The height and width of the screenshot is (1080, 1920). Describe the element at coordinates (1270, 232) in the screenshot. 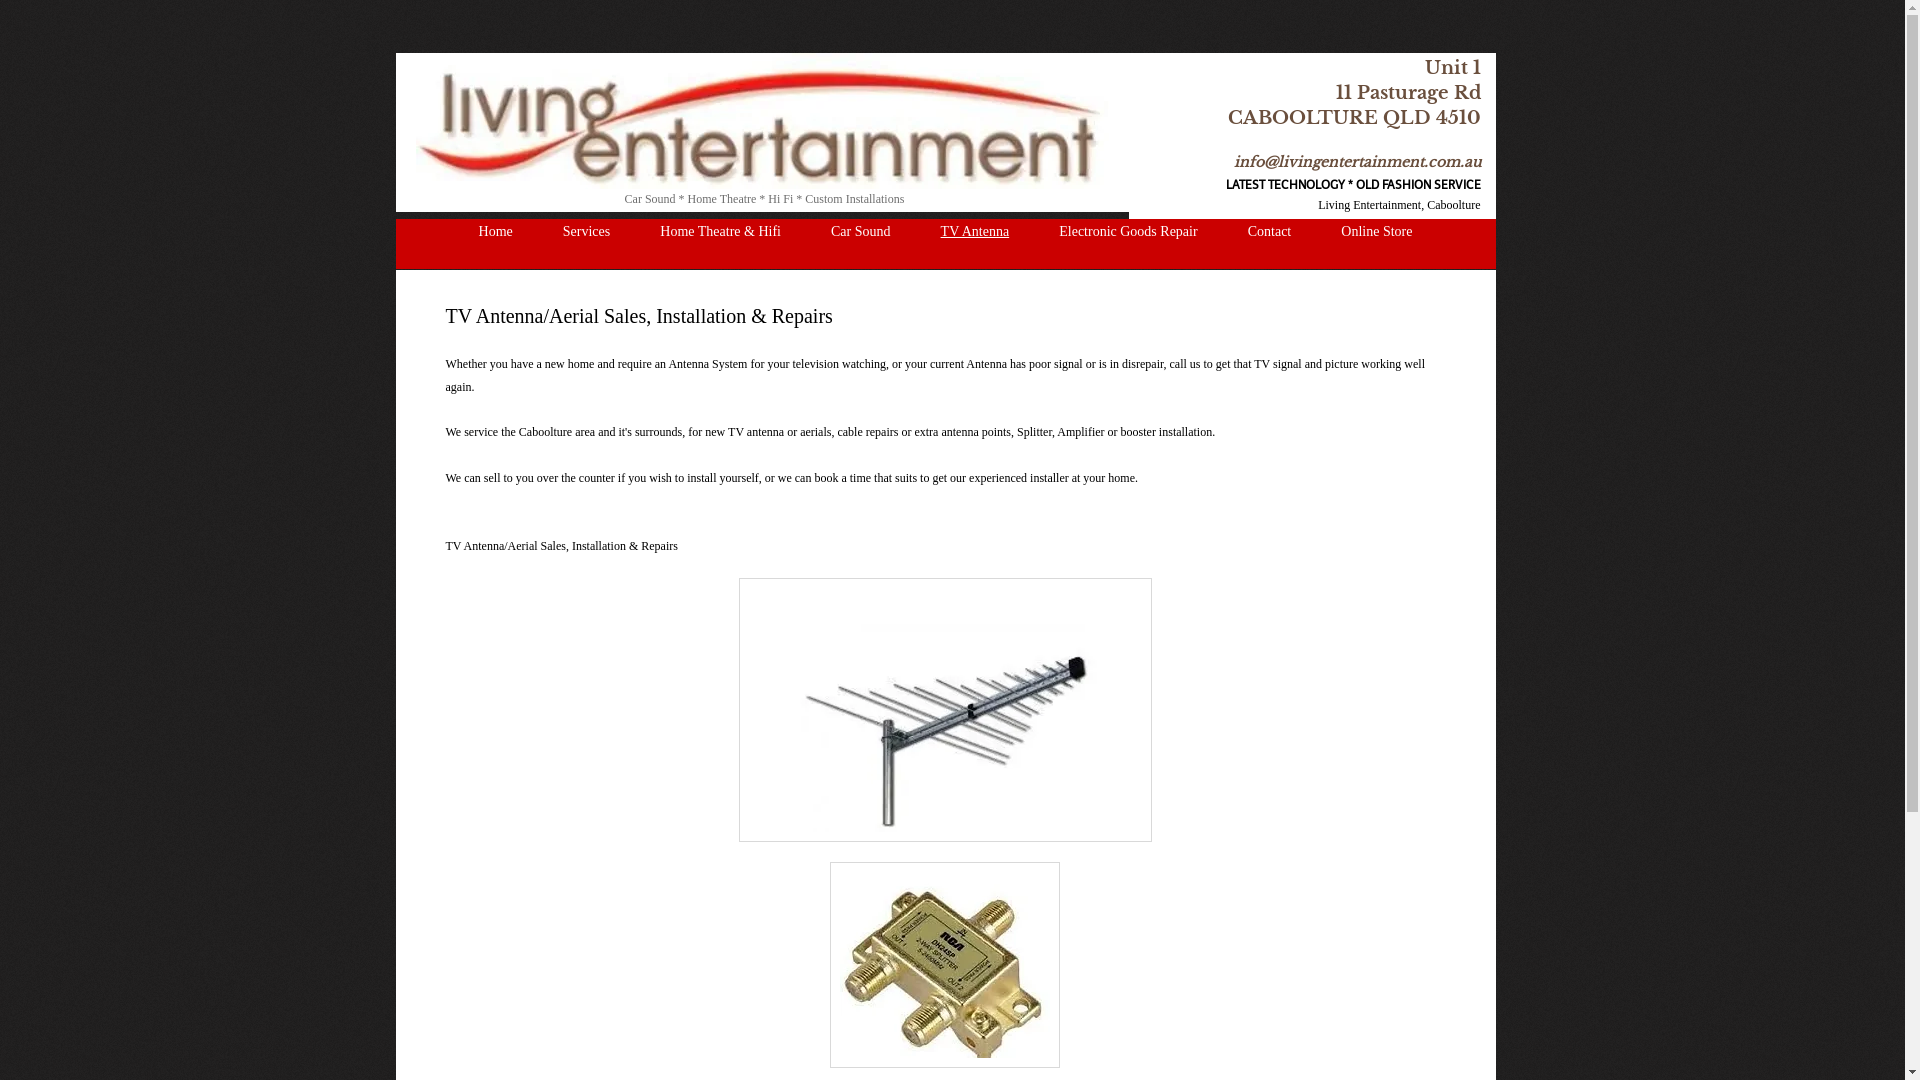

I see `Contact` at that location.